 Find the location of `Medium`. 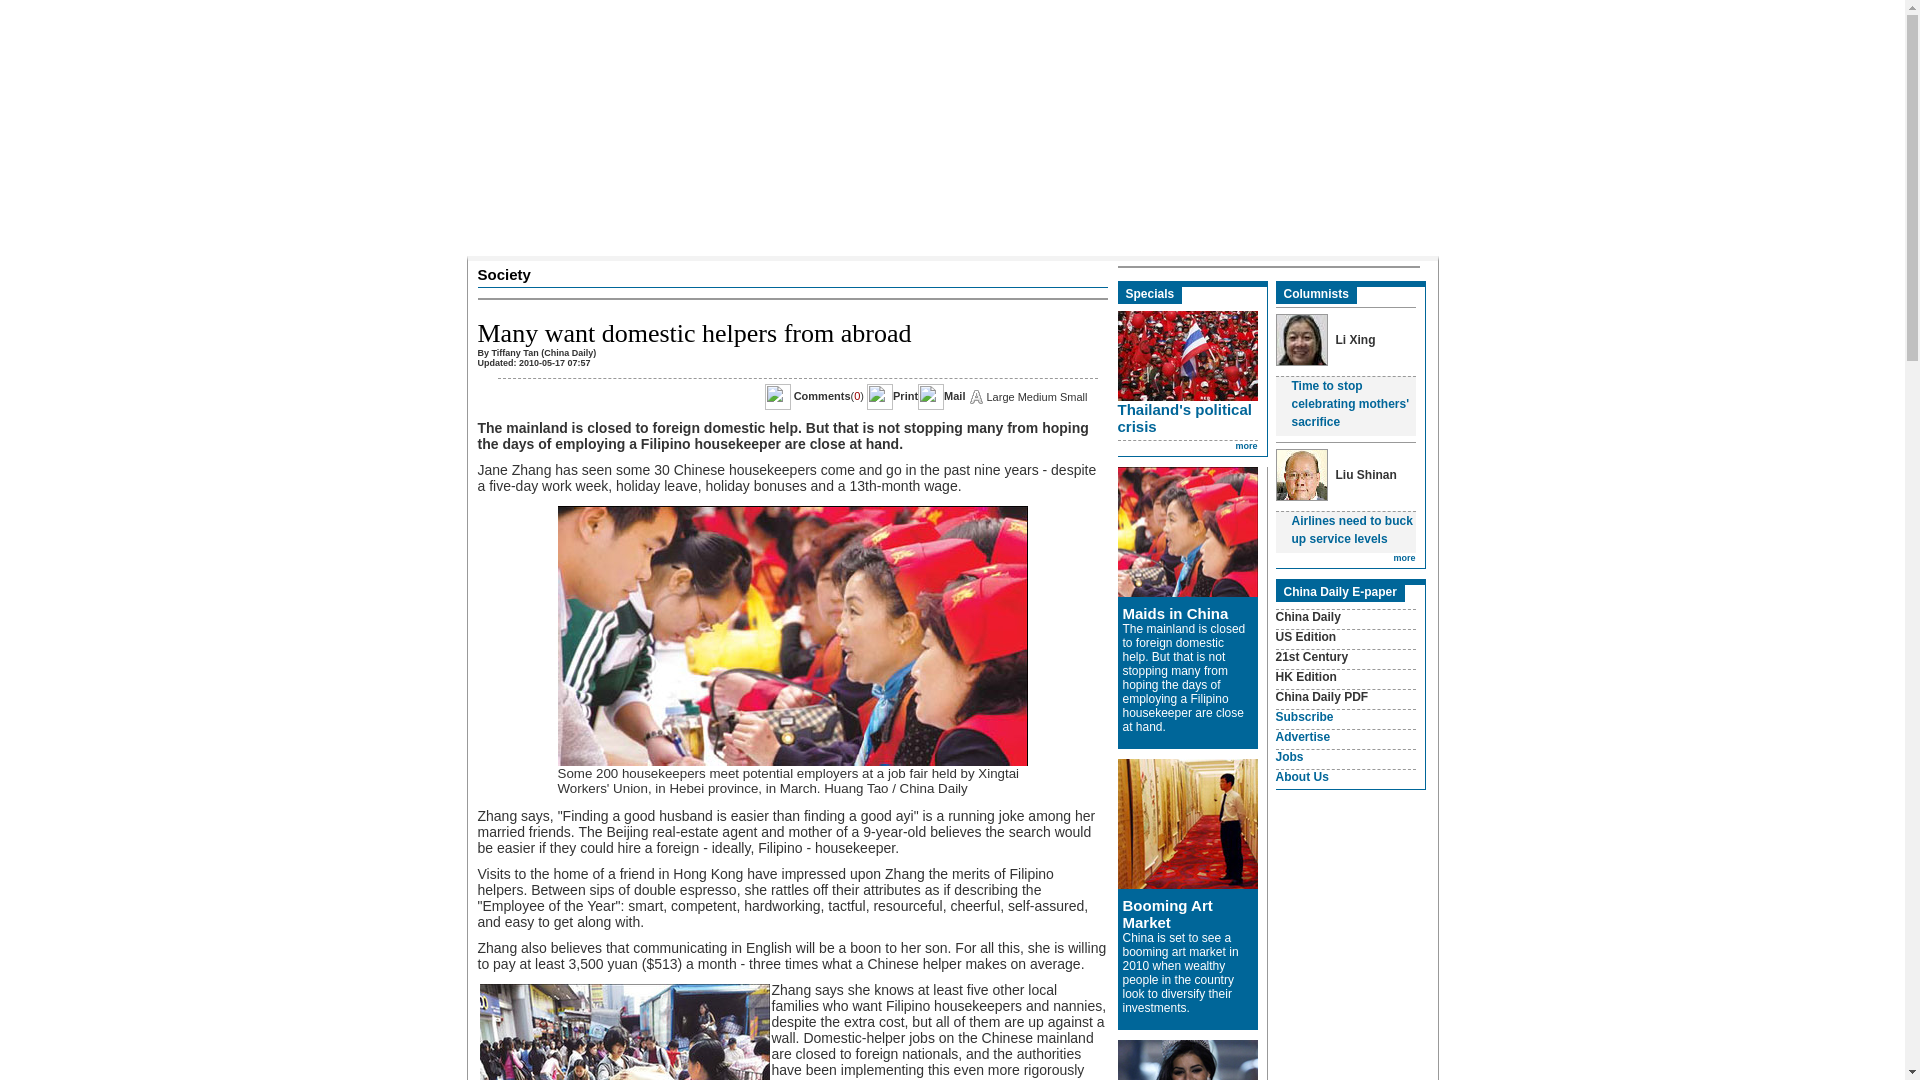

Medium is located at coordinates (1037, 396).